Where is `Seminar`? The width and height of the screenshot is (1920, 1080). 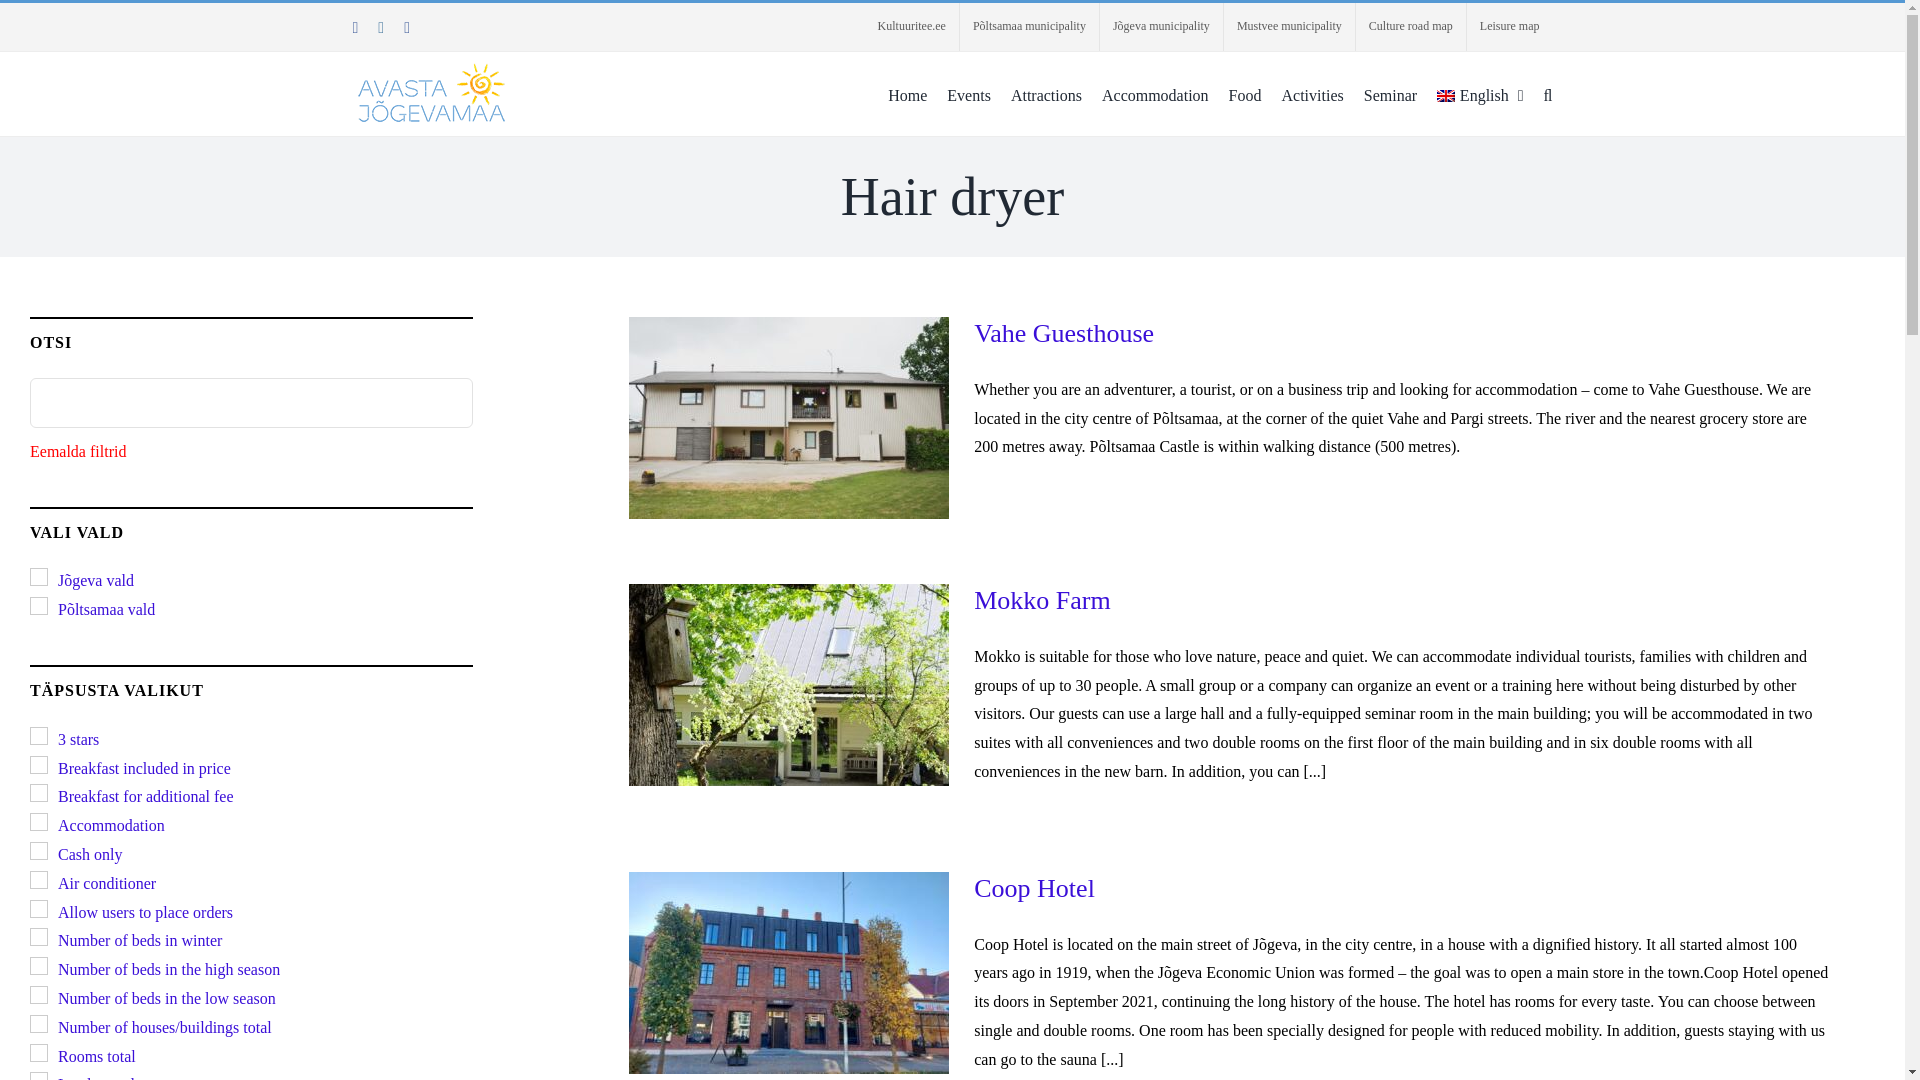
Seminar is located at coordinates (1390, 94).